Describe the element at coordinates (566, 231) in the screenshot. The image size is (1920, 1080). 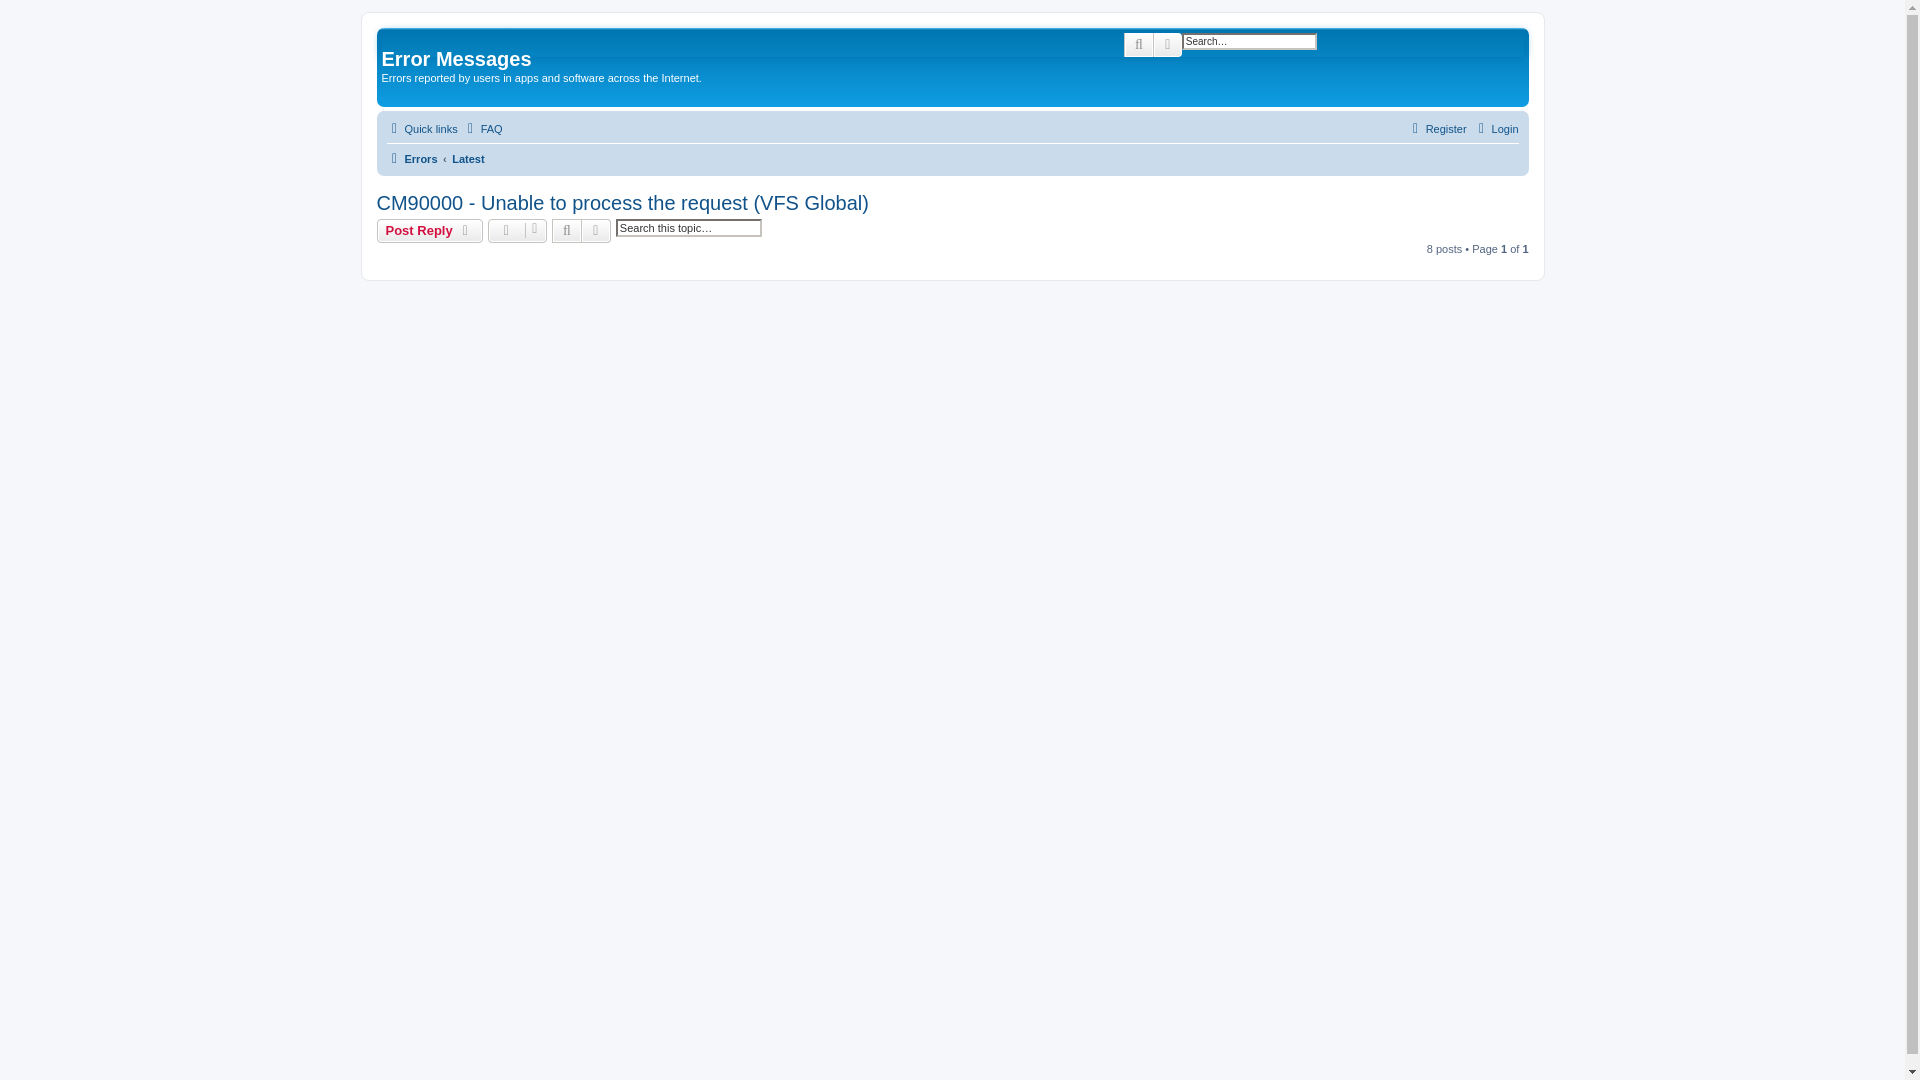
I see `Search` at that location.